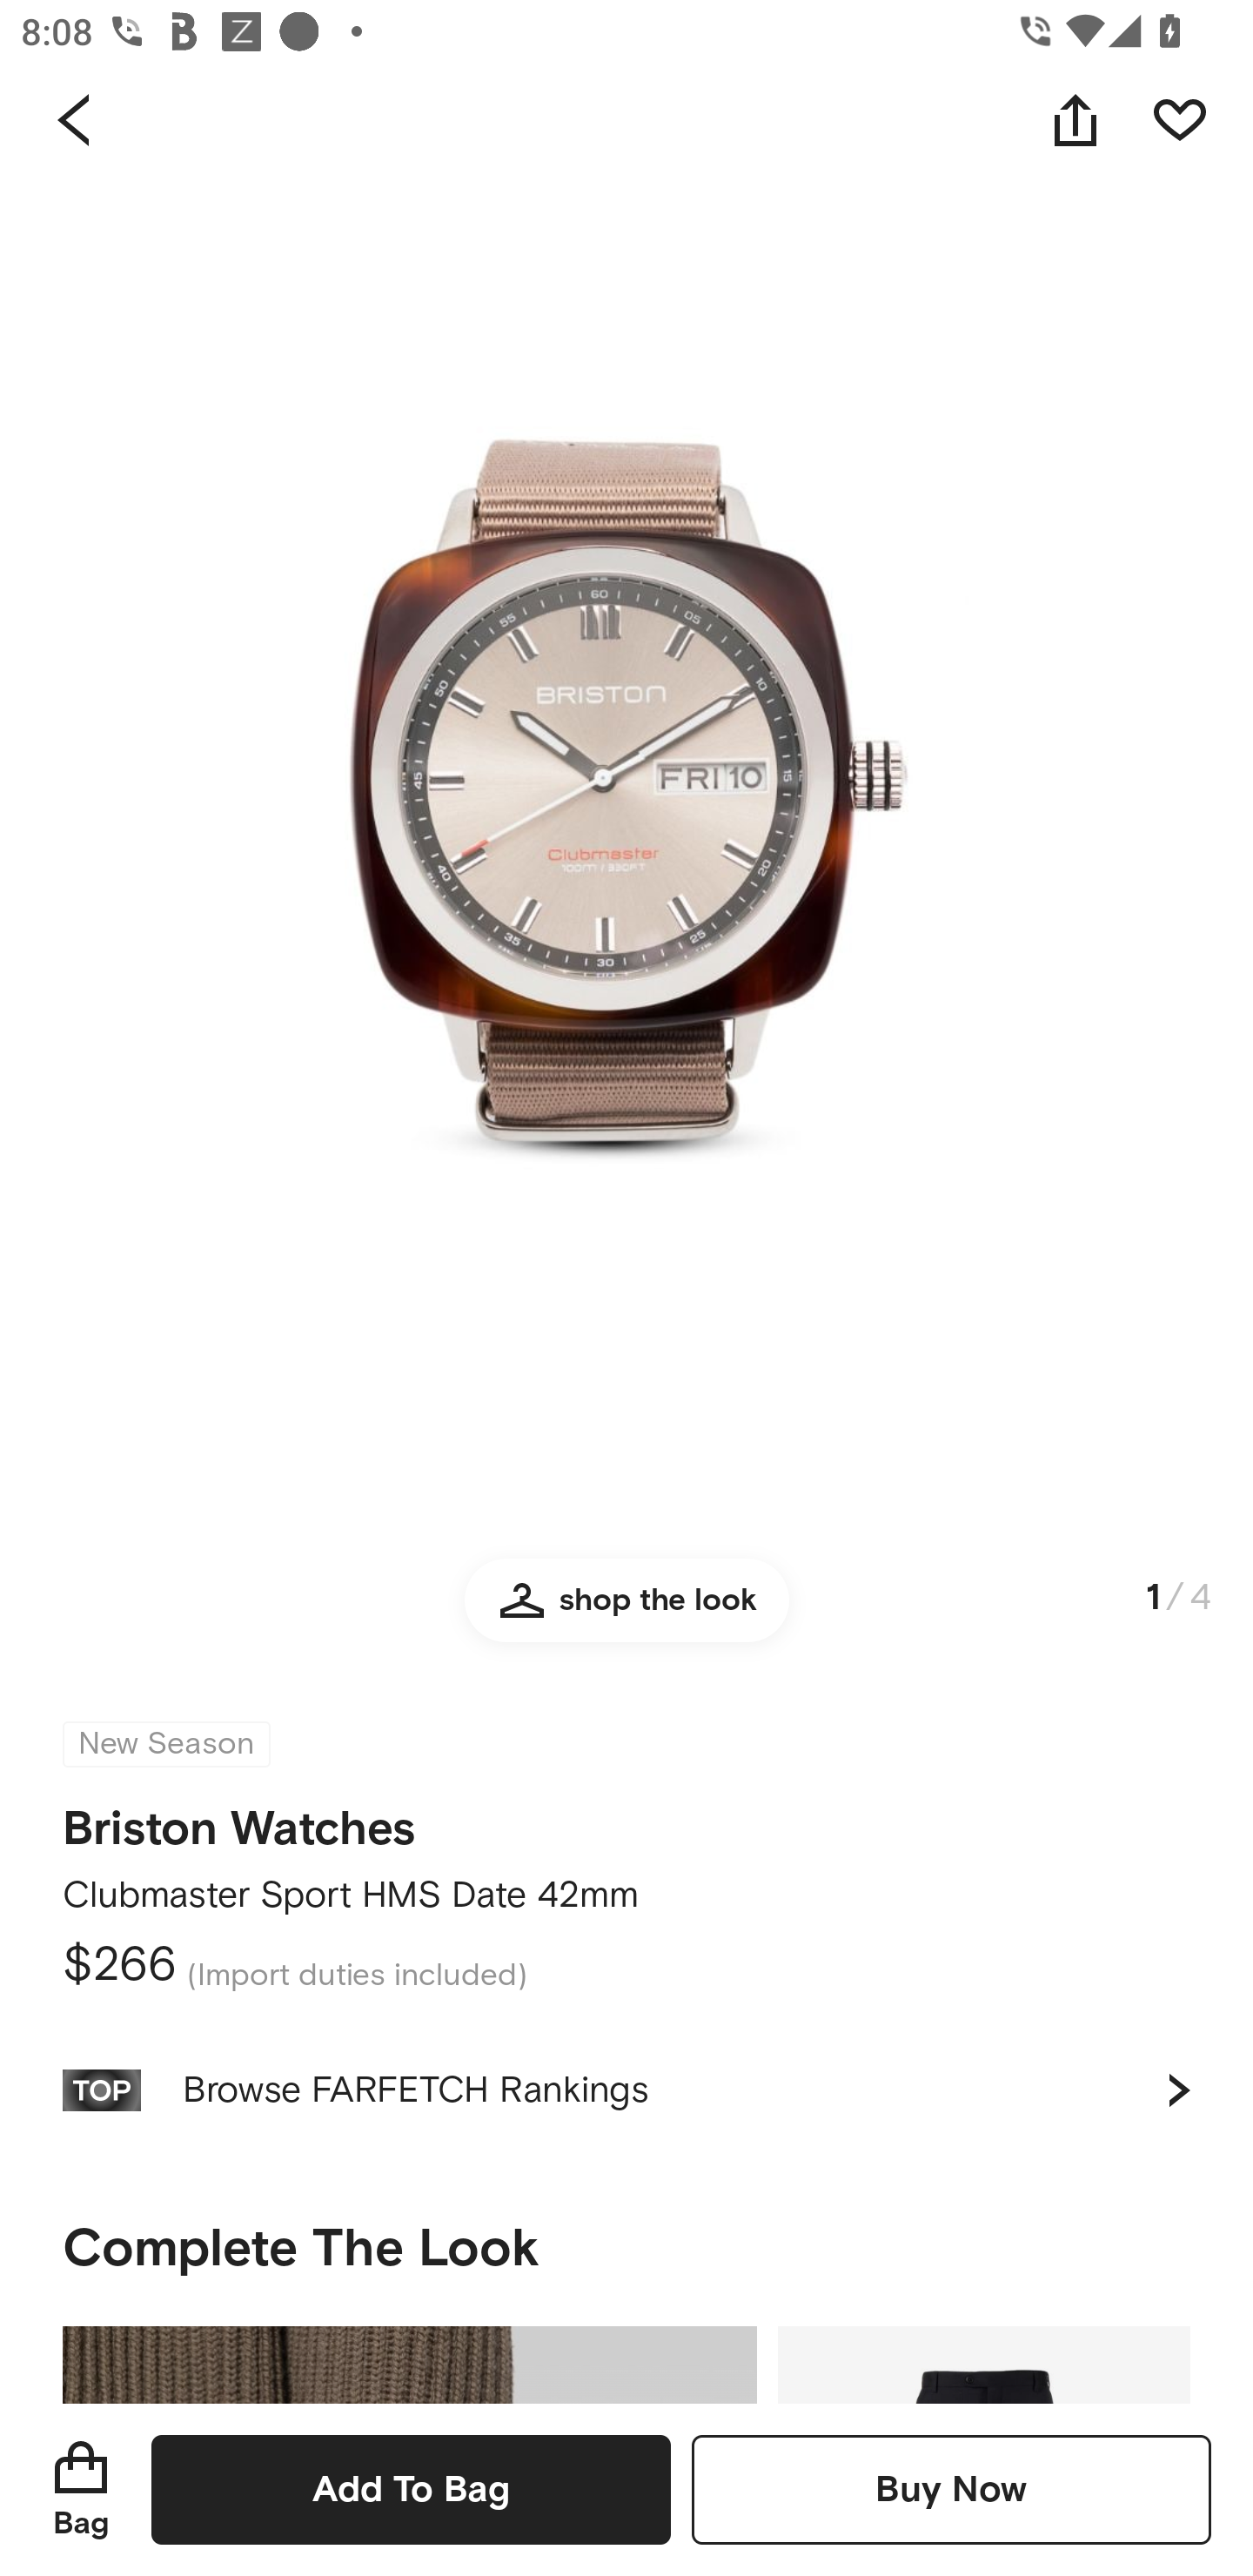 The height and width of the screenshot is (2576, 1253). What do you see at coordinates (411, 2489) in the screenshot?
I see `Add To Bag` at bounding box center [411, 2489].